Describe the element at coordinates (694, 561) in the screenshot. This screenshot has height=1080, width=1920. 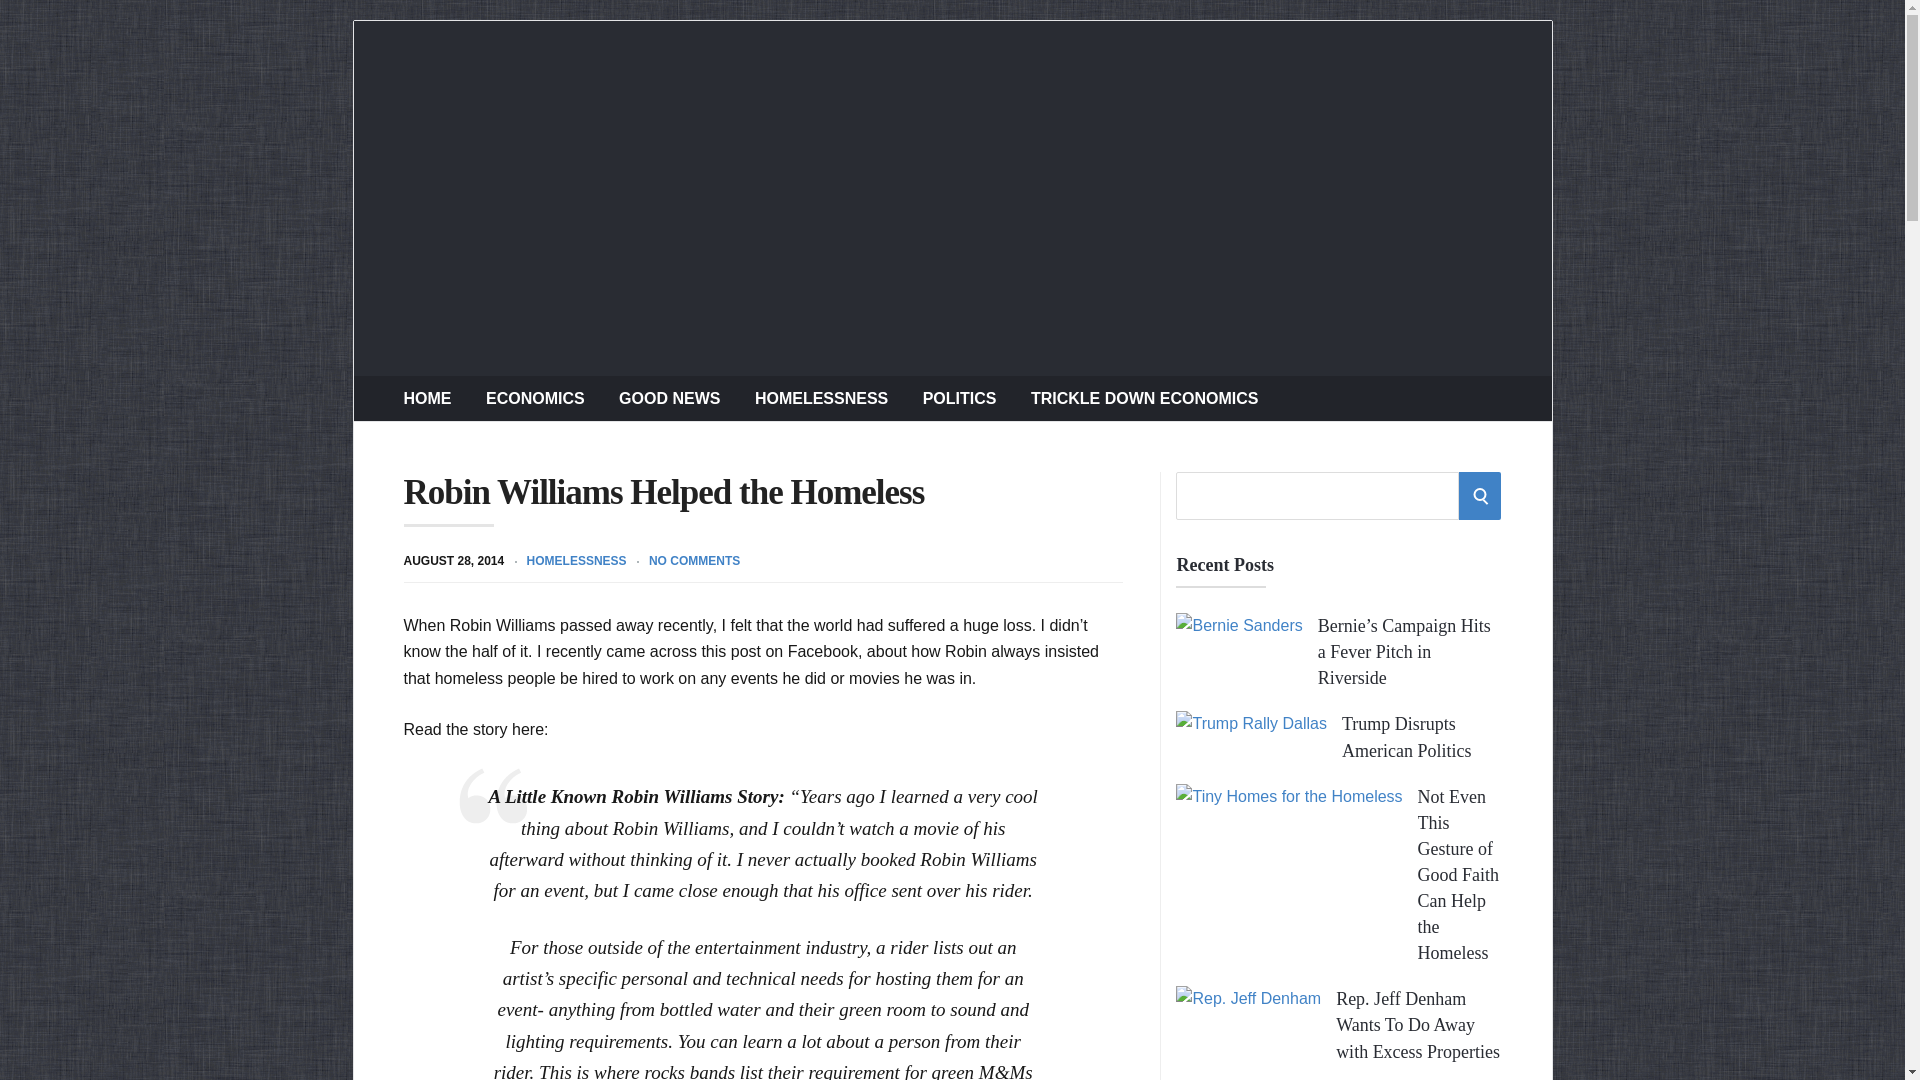
I see `NO COMMENTS` at that location.